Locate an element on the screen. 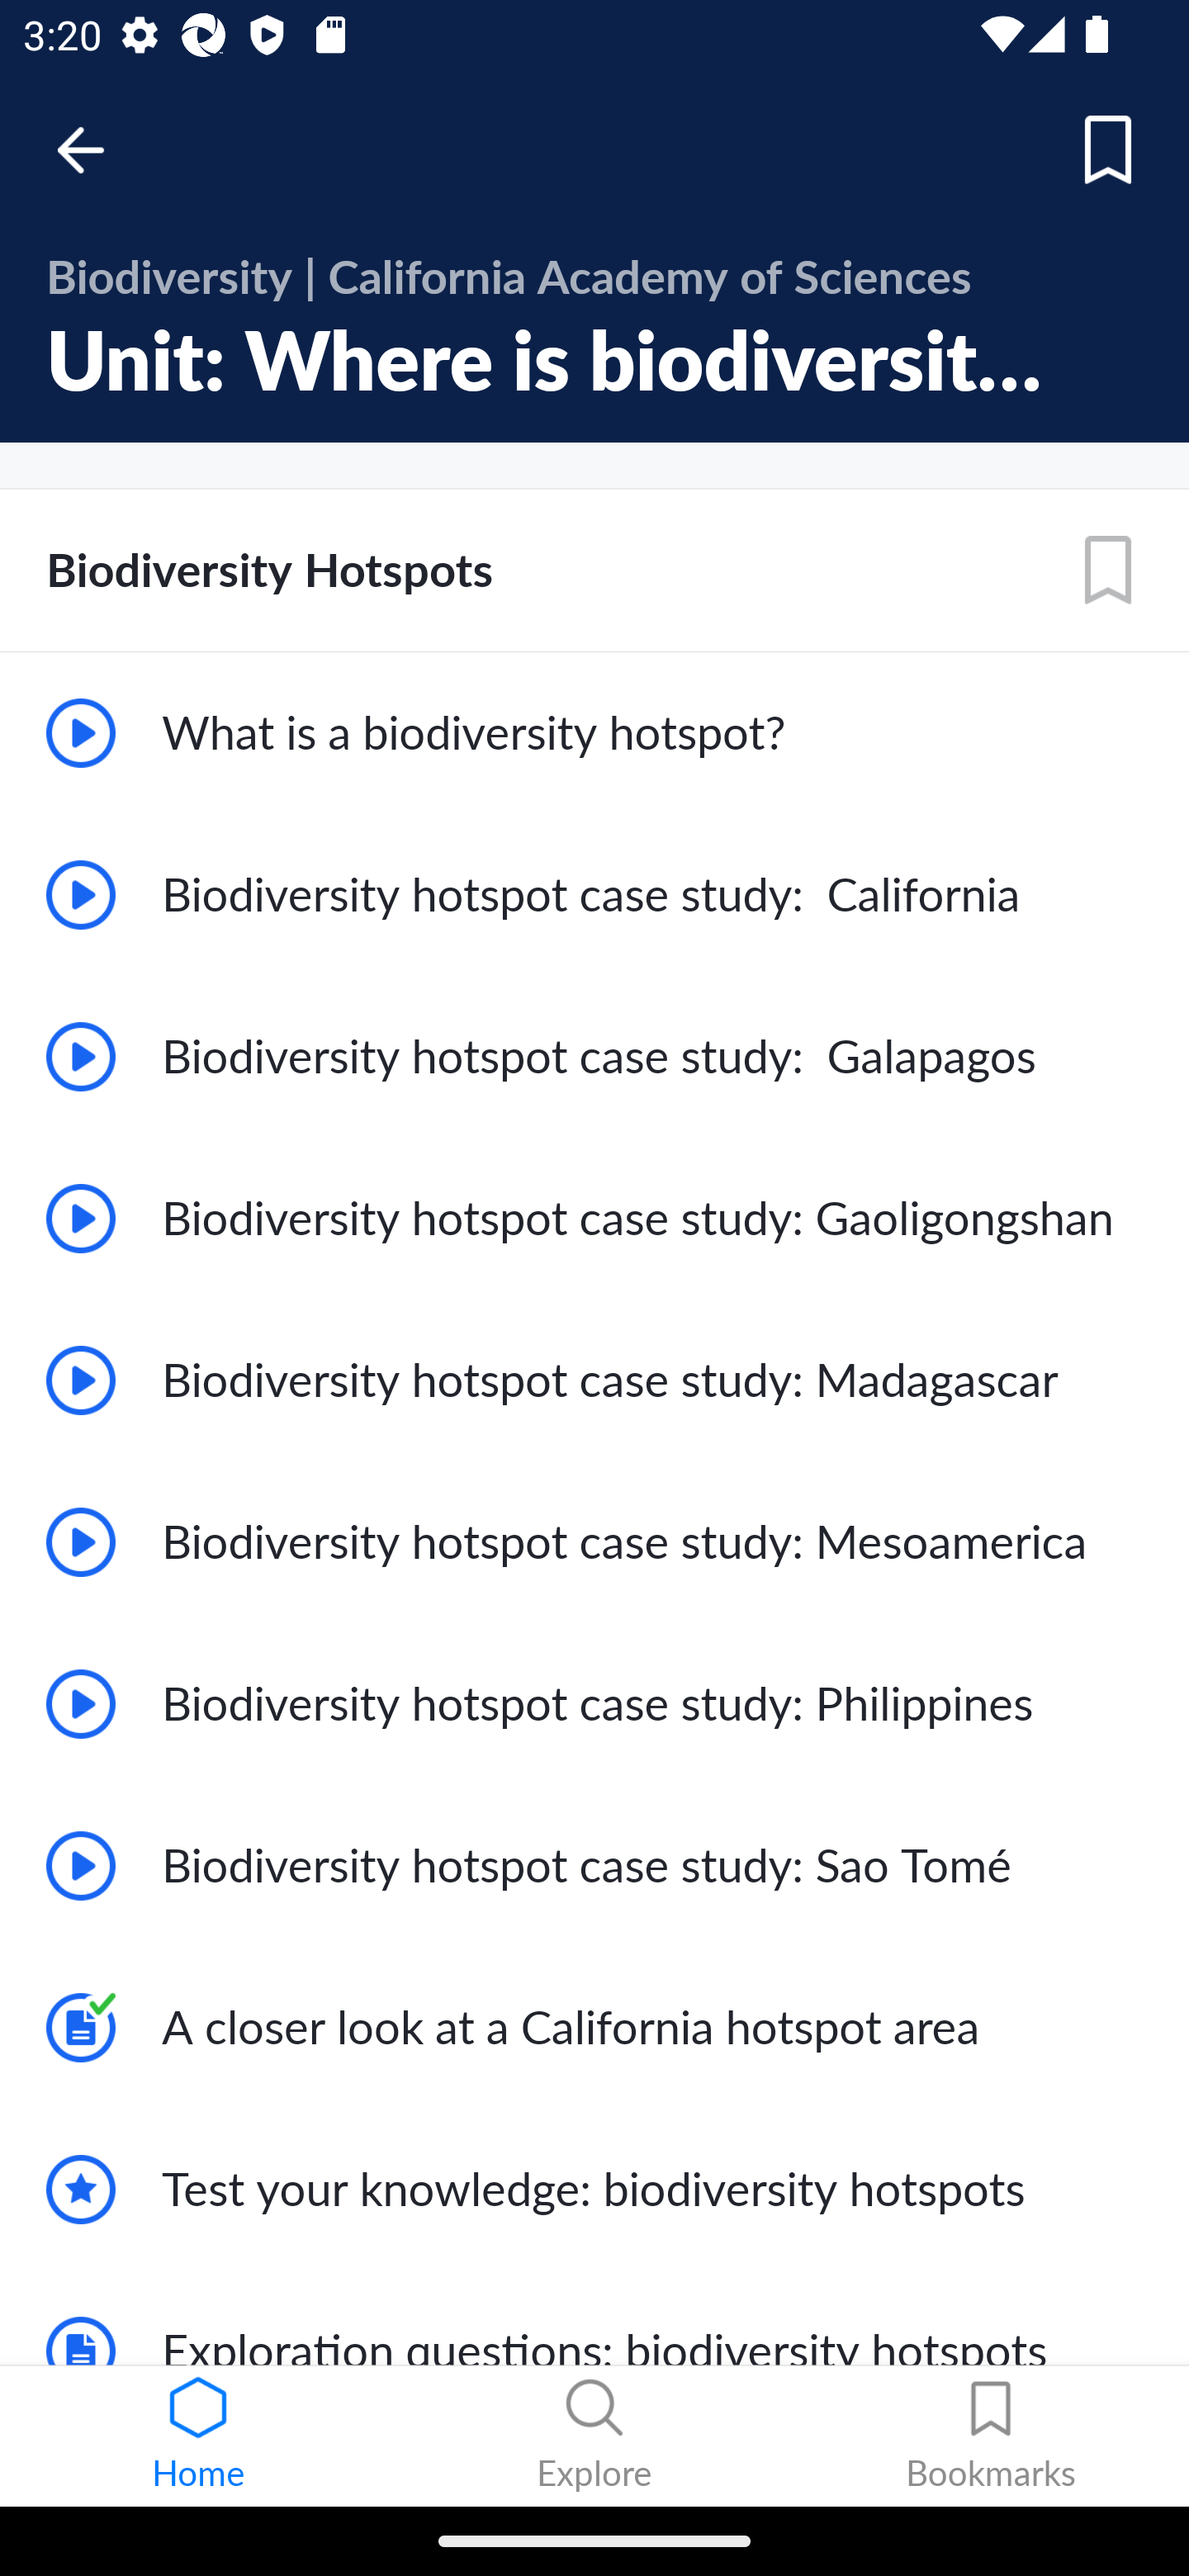  Biodiversity hotspot case study:  Galapagos is located at coordinates (594, 1057).